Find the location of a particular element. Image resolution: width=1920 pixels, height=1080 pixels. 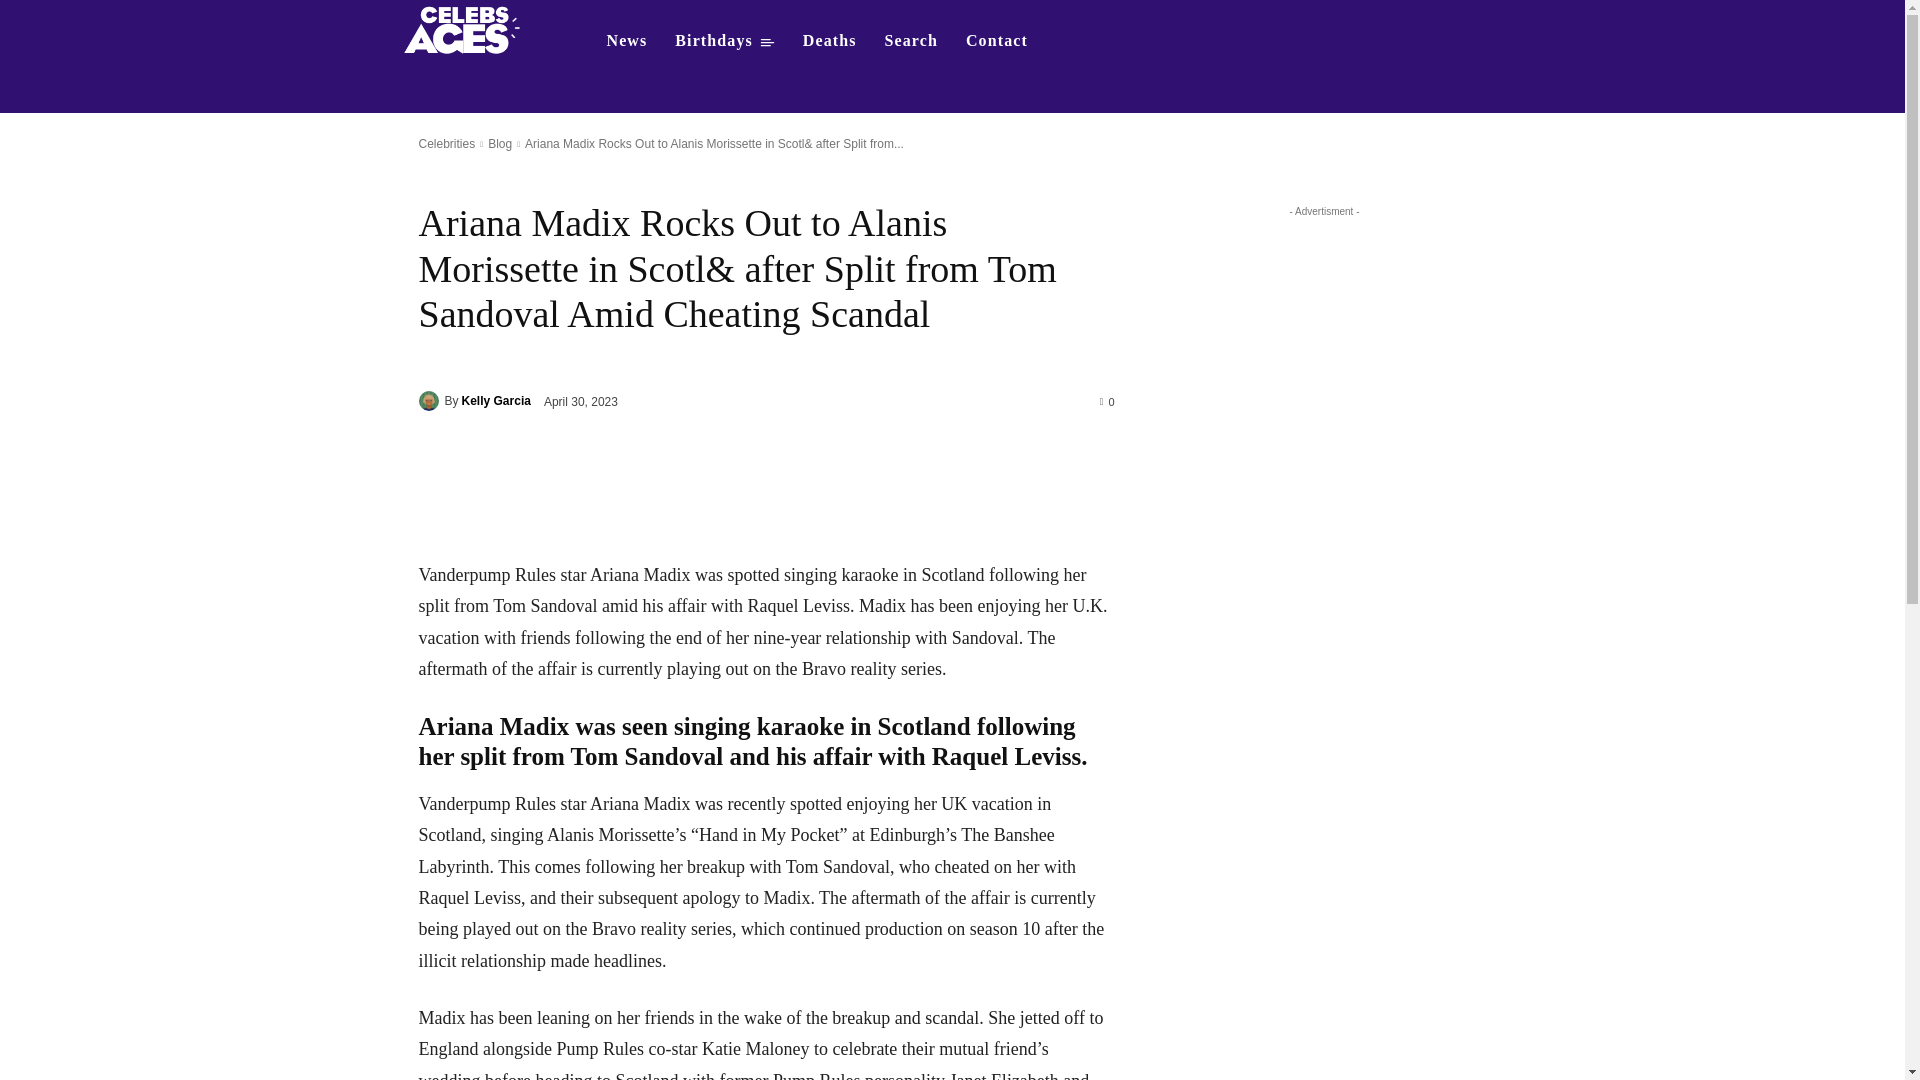

Contact is located at coordinates (997, 40).